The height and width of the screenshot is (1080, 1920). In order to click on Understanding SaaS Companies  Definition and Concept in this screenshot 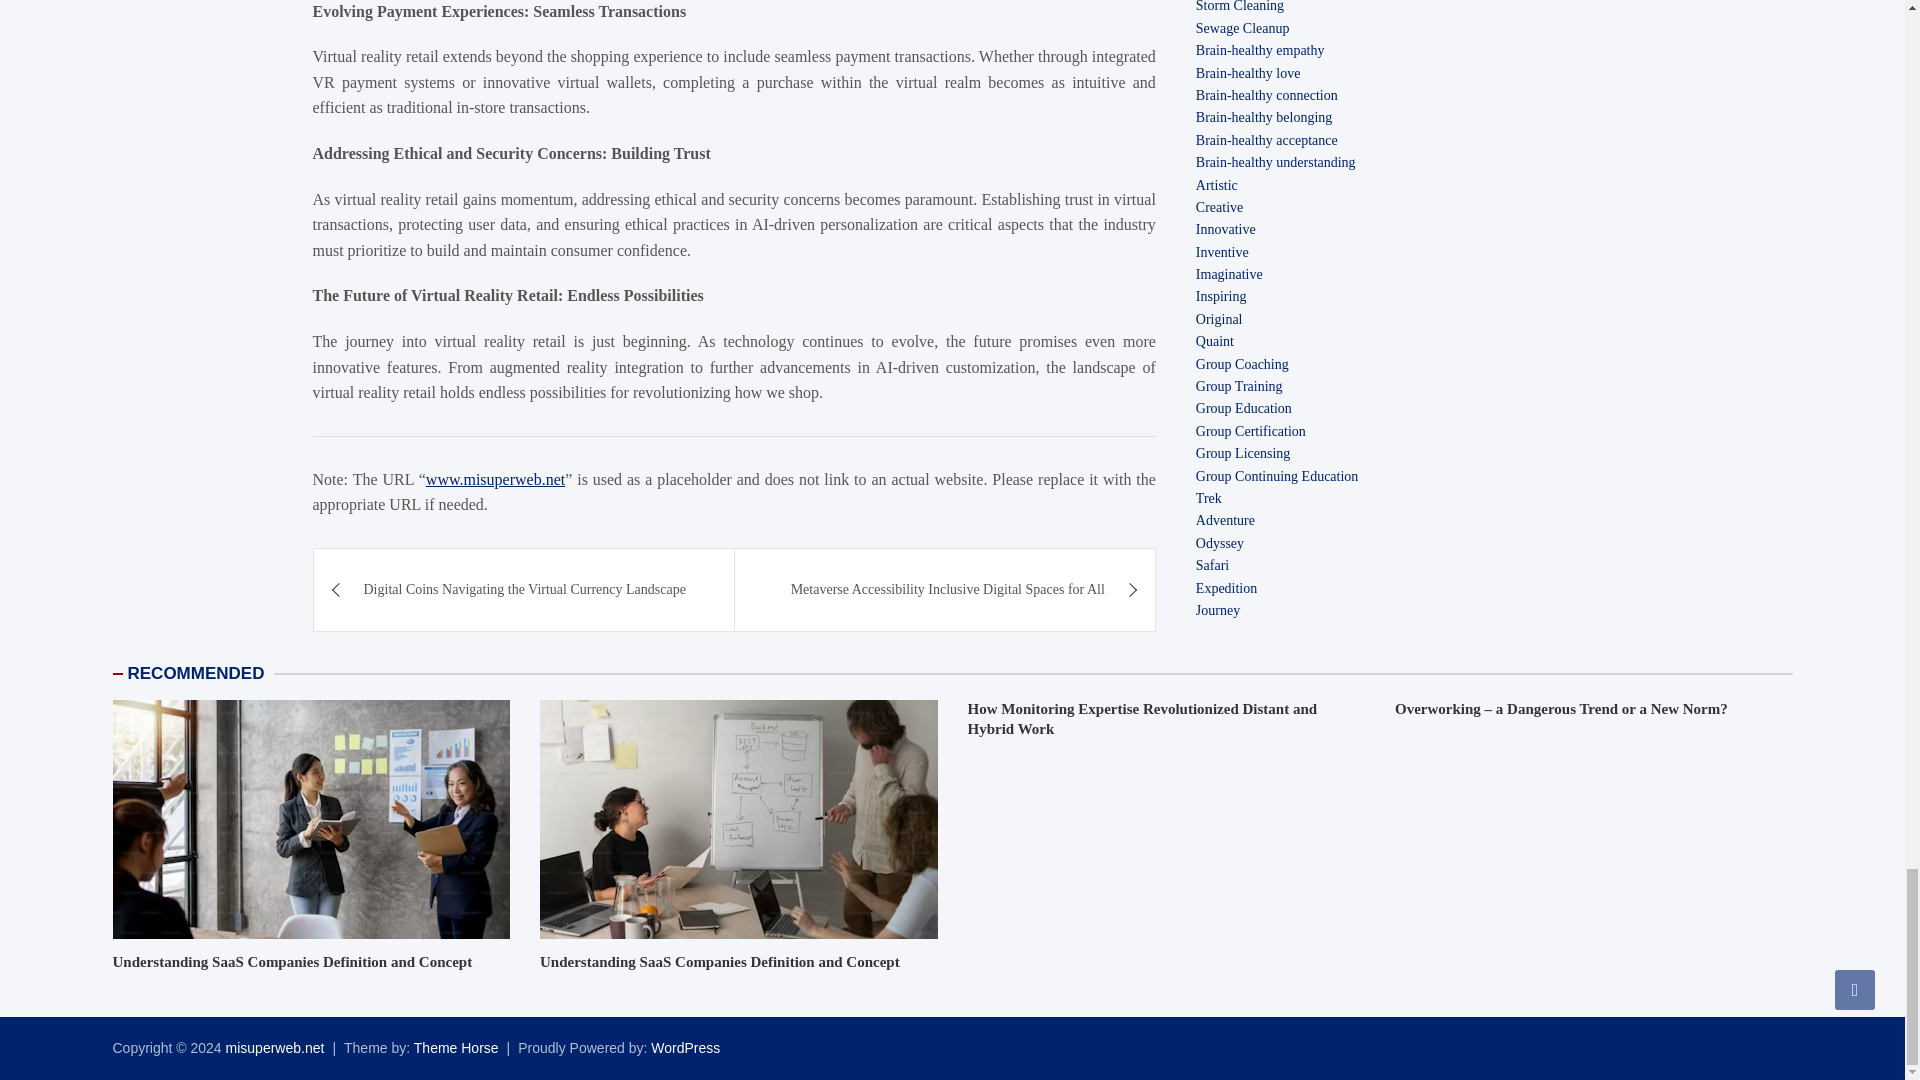, I will do `click(310, 818)`.